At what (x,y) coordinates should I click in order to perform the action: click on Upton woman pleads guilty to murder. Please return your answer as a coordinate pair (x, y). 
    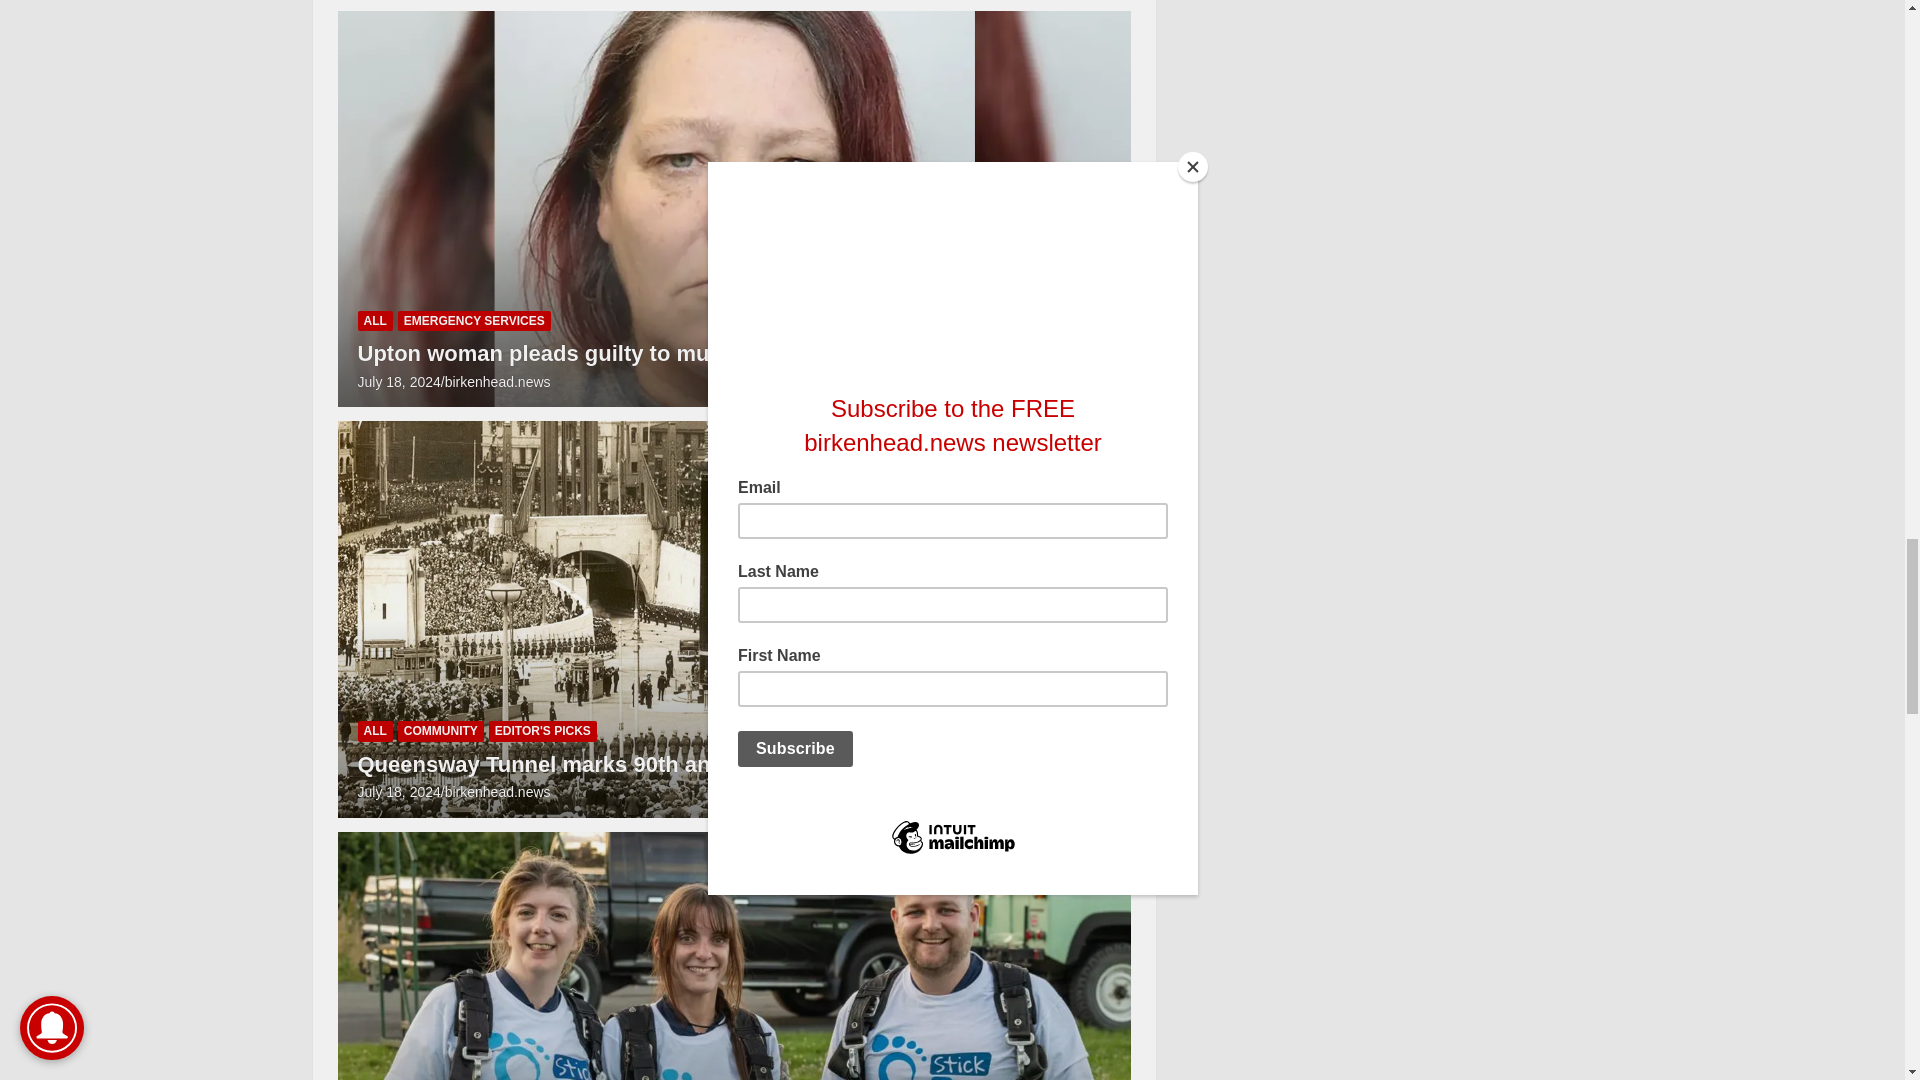
    Looking at the image, I should click on (399, 381).